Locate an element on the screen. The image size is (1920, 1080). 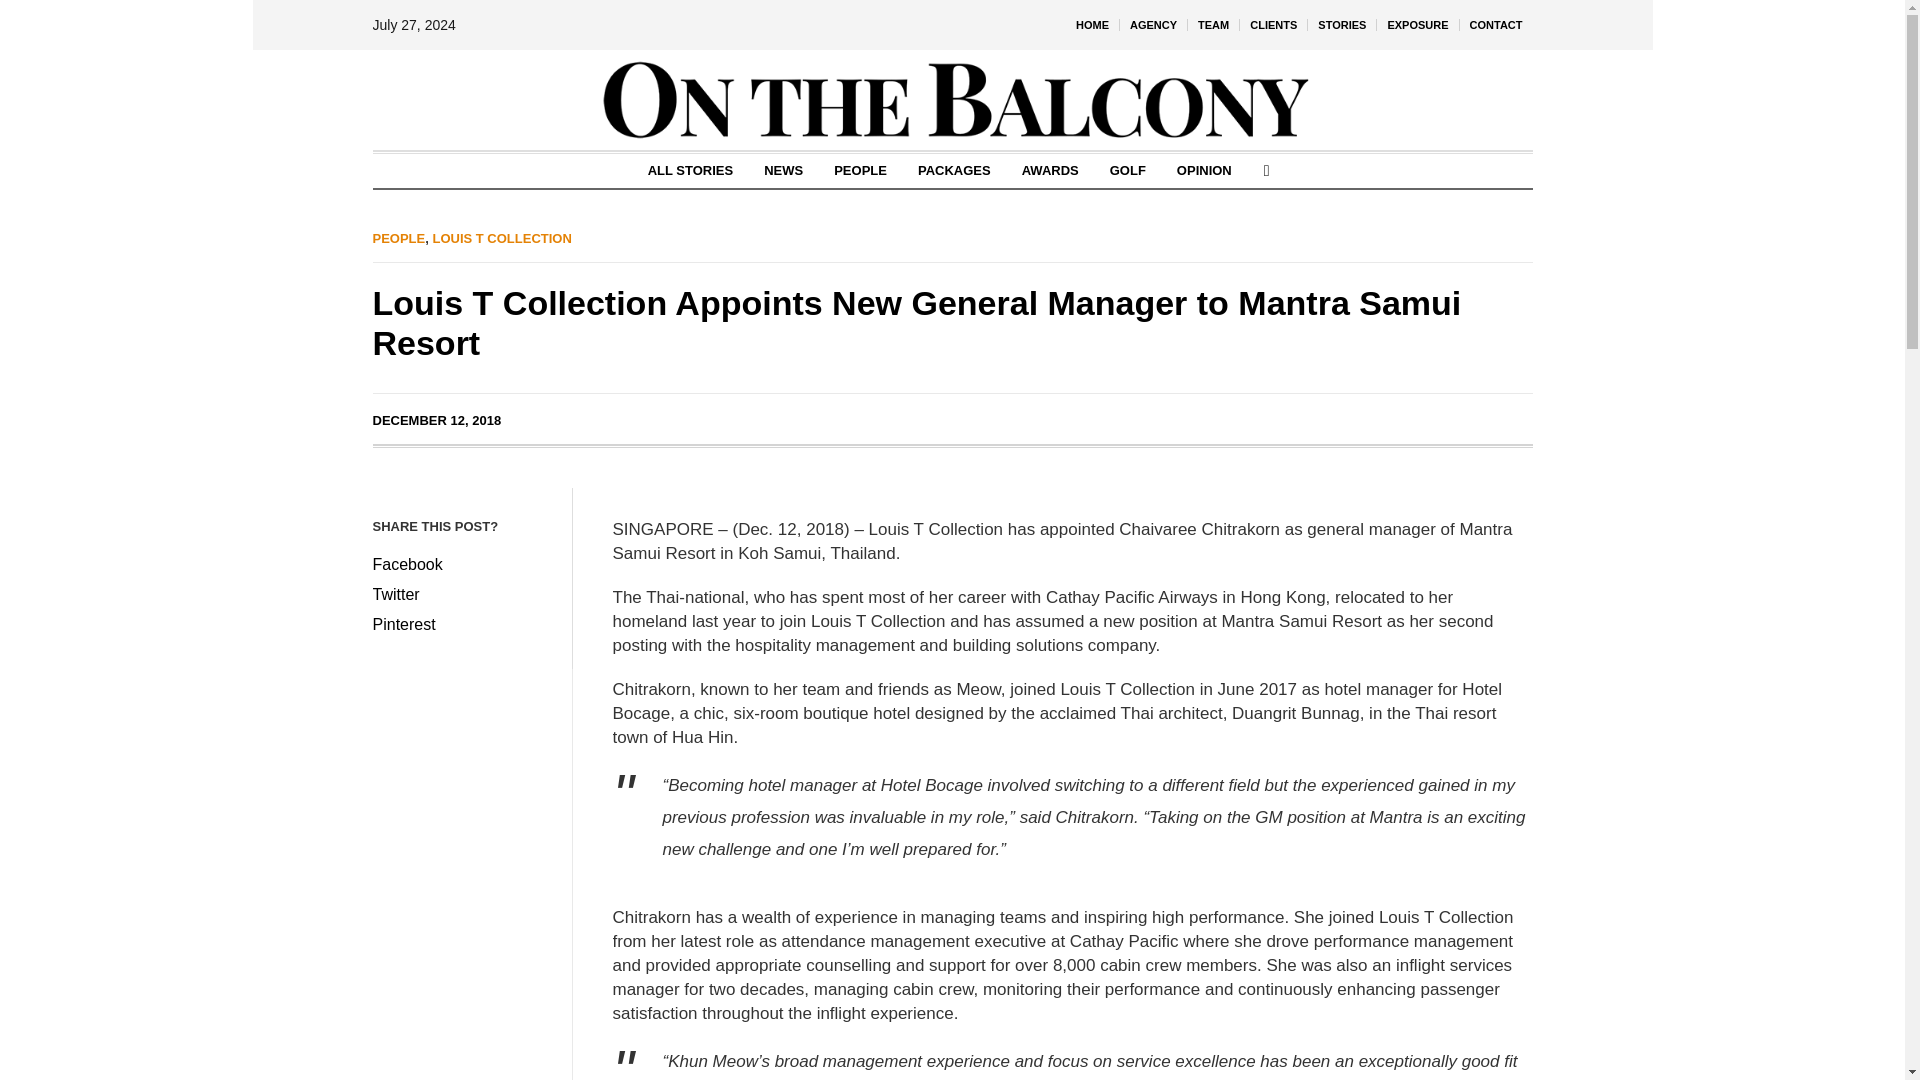
EXPOSURE is located at coordinates (1416, 24).